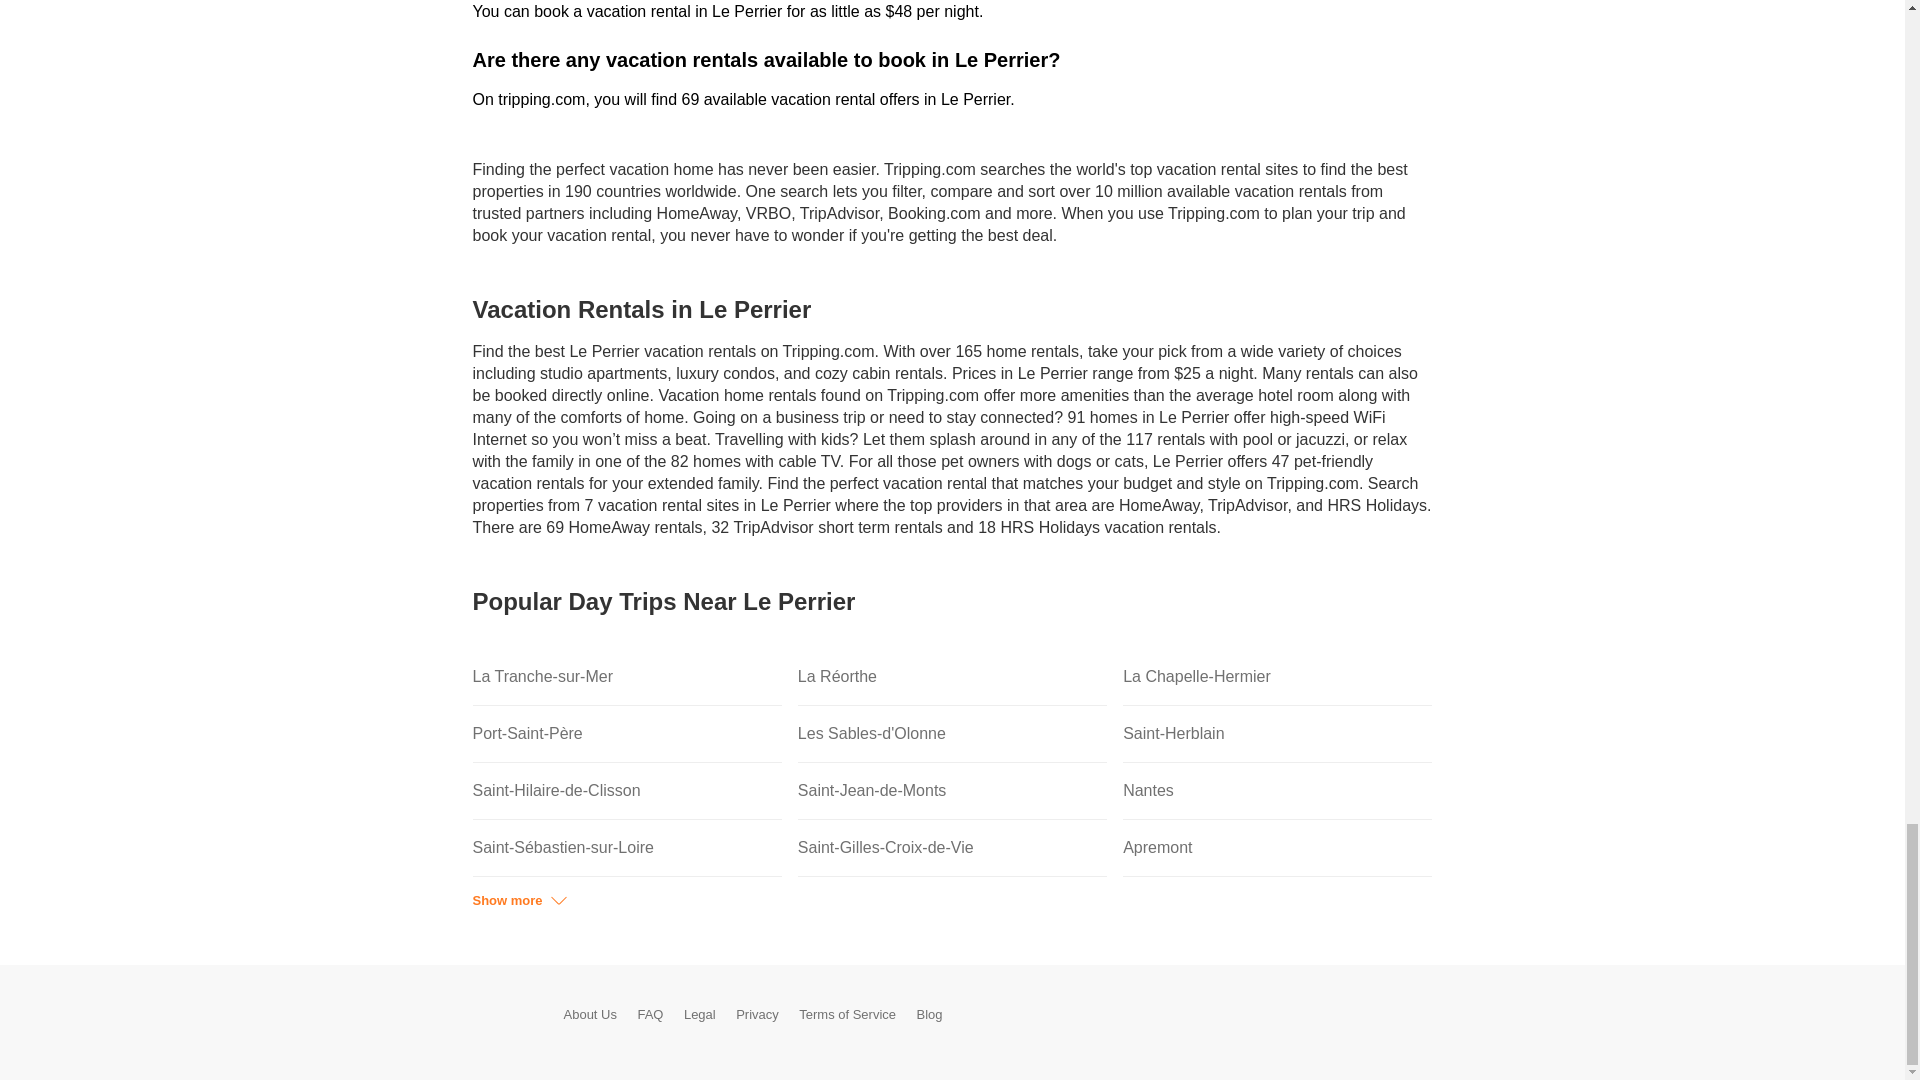 This screenshot has width=1920, height=1080. What do you see at coordinates (1278, 790) in the screenshot?
I see `Nantes` at bounding box center [1278, 790].